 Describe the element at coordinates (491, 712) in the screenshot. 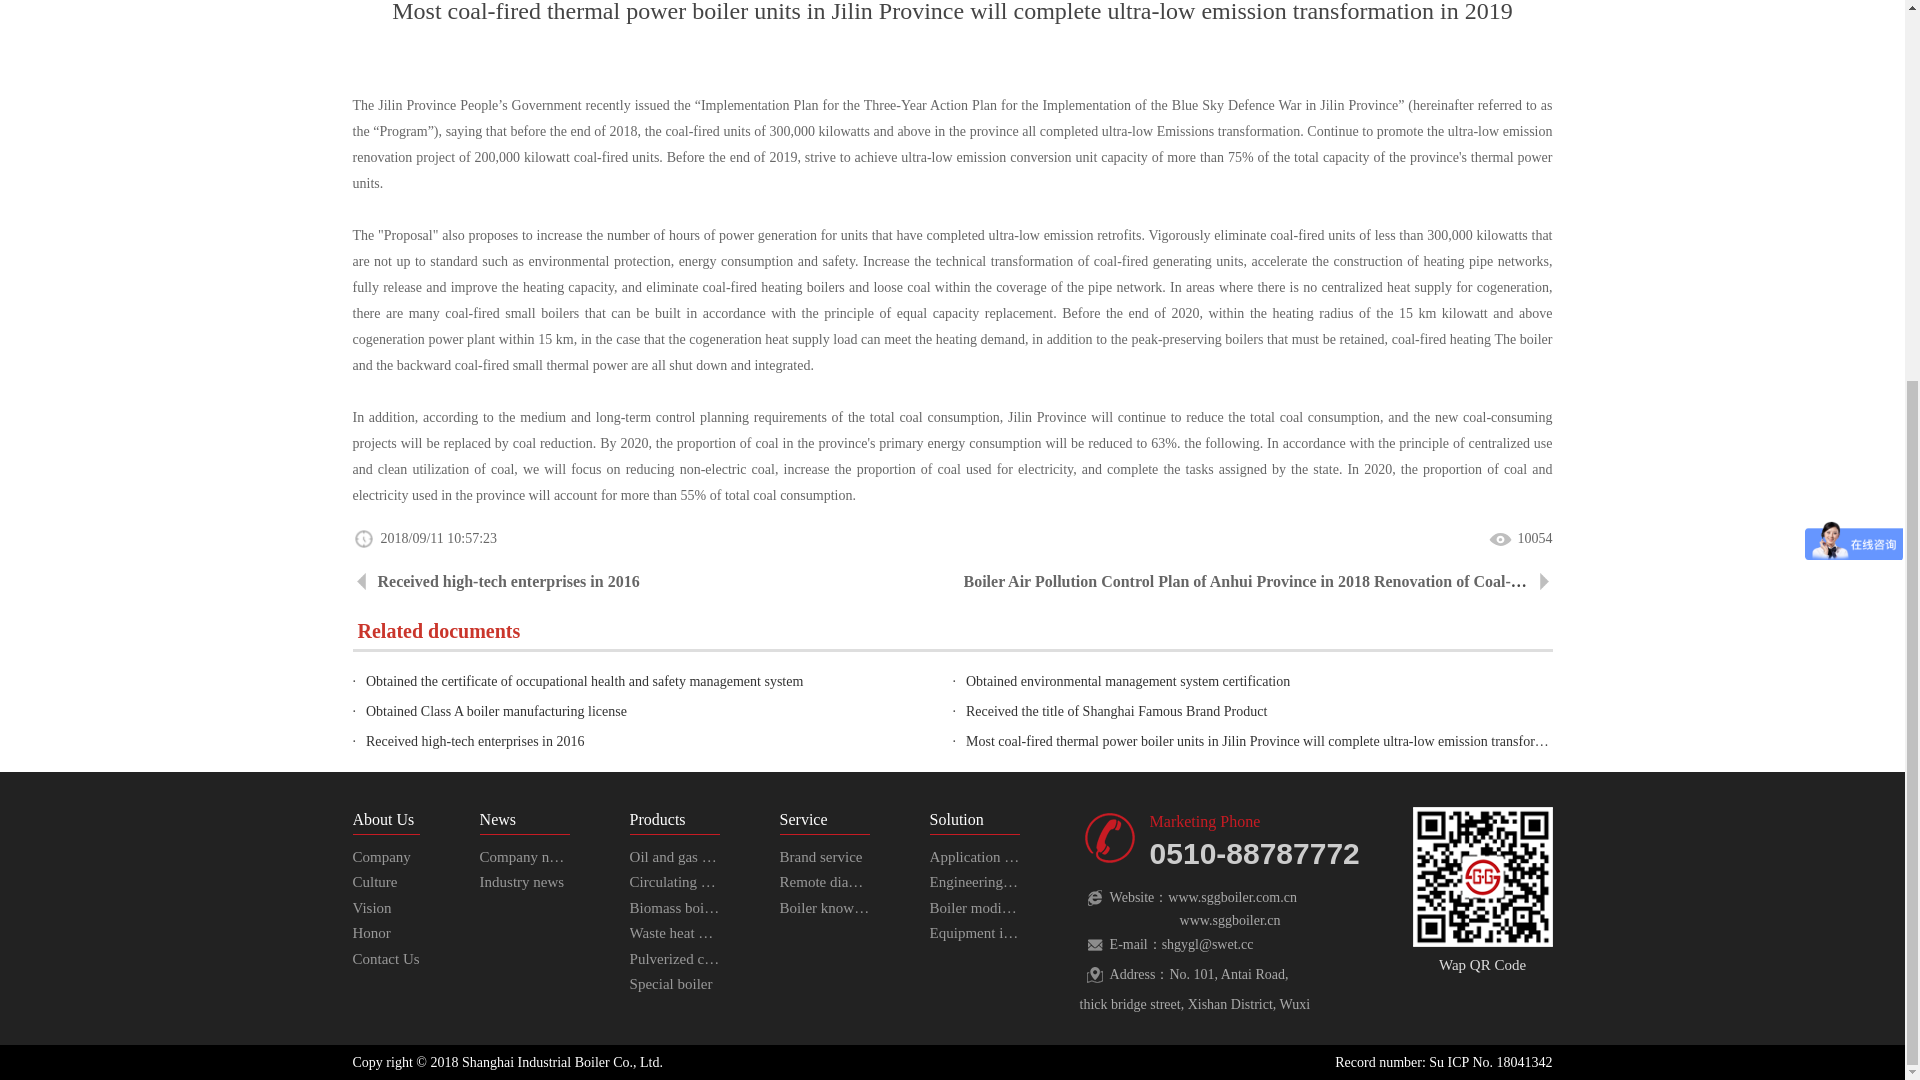

I see `Obtained Class A boiler manufacturing license` at that location.